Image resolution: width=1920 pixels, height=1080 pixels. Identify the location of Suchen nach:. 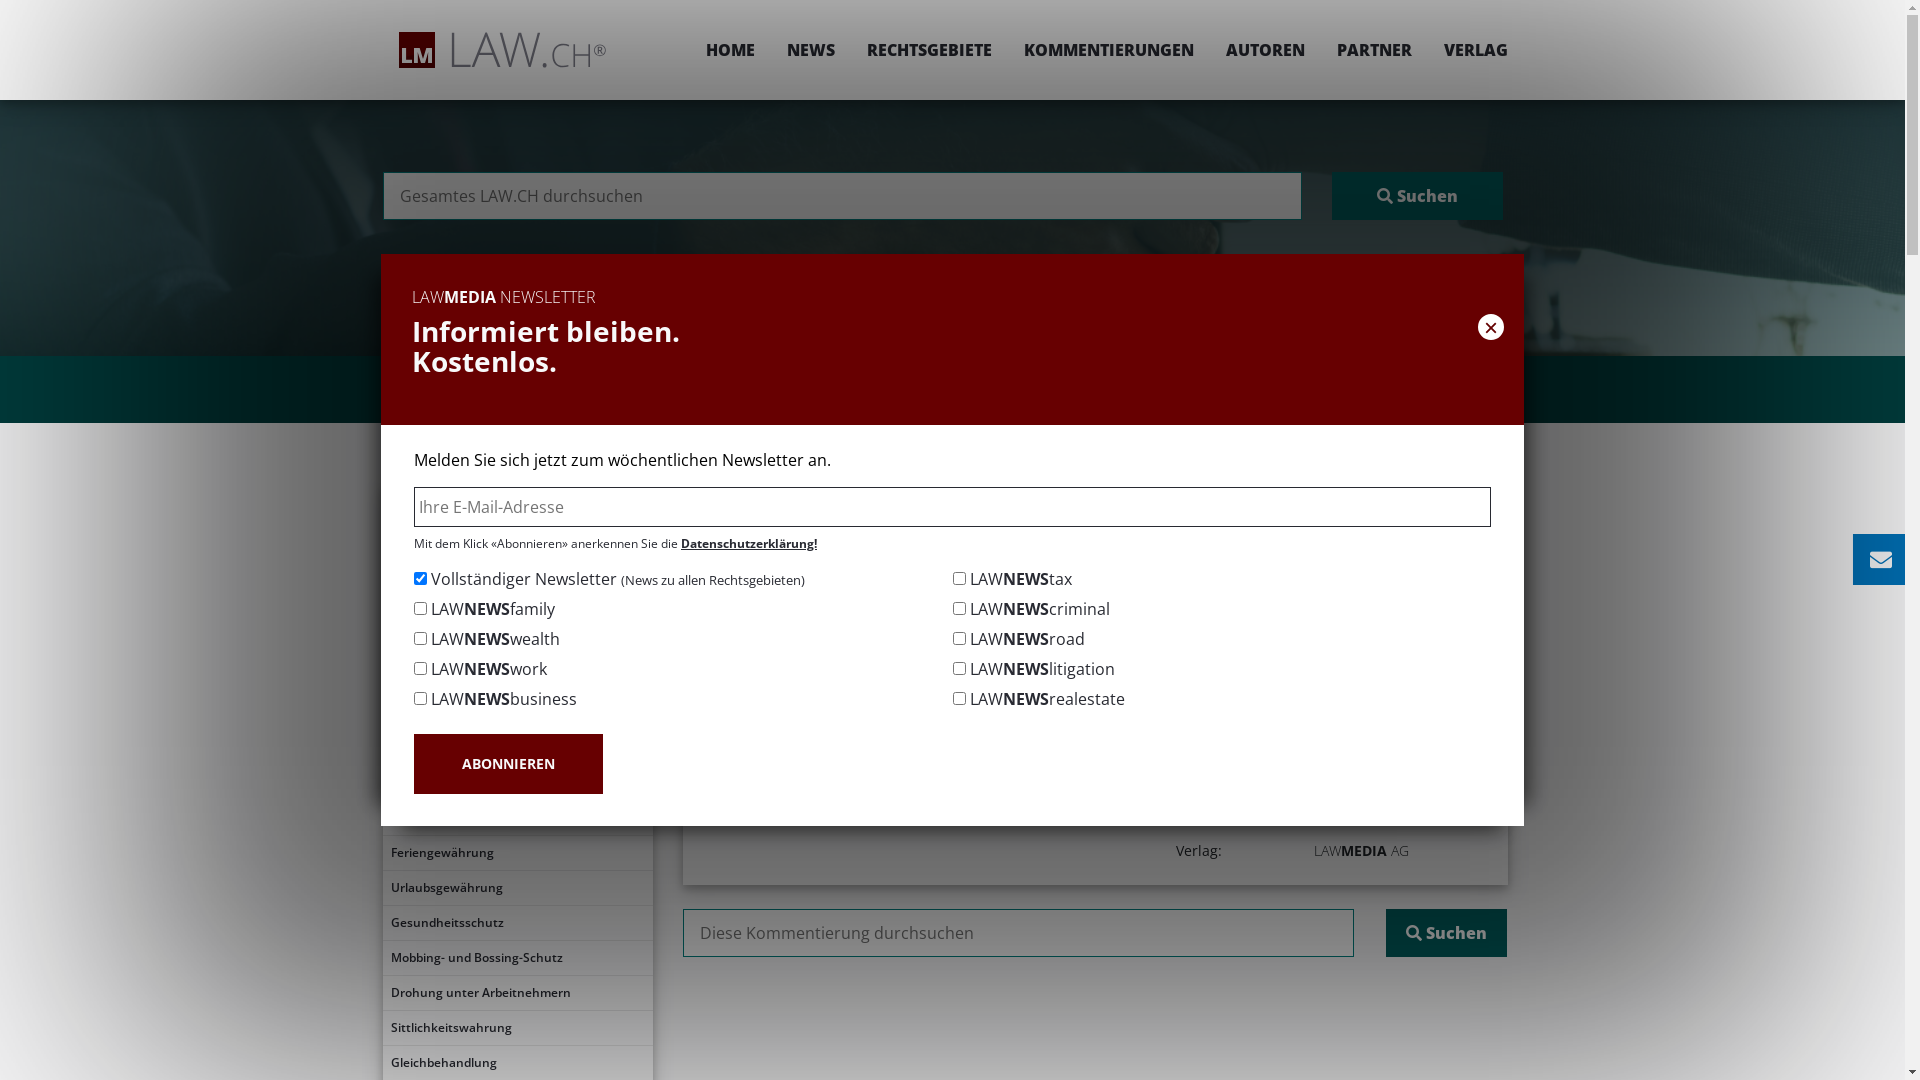
(842, 196).